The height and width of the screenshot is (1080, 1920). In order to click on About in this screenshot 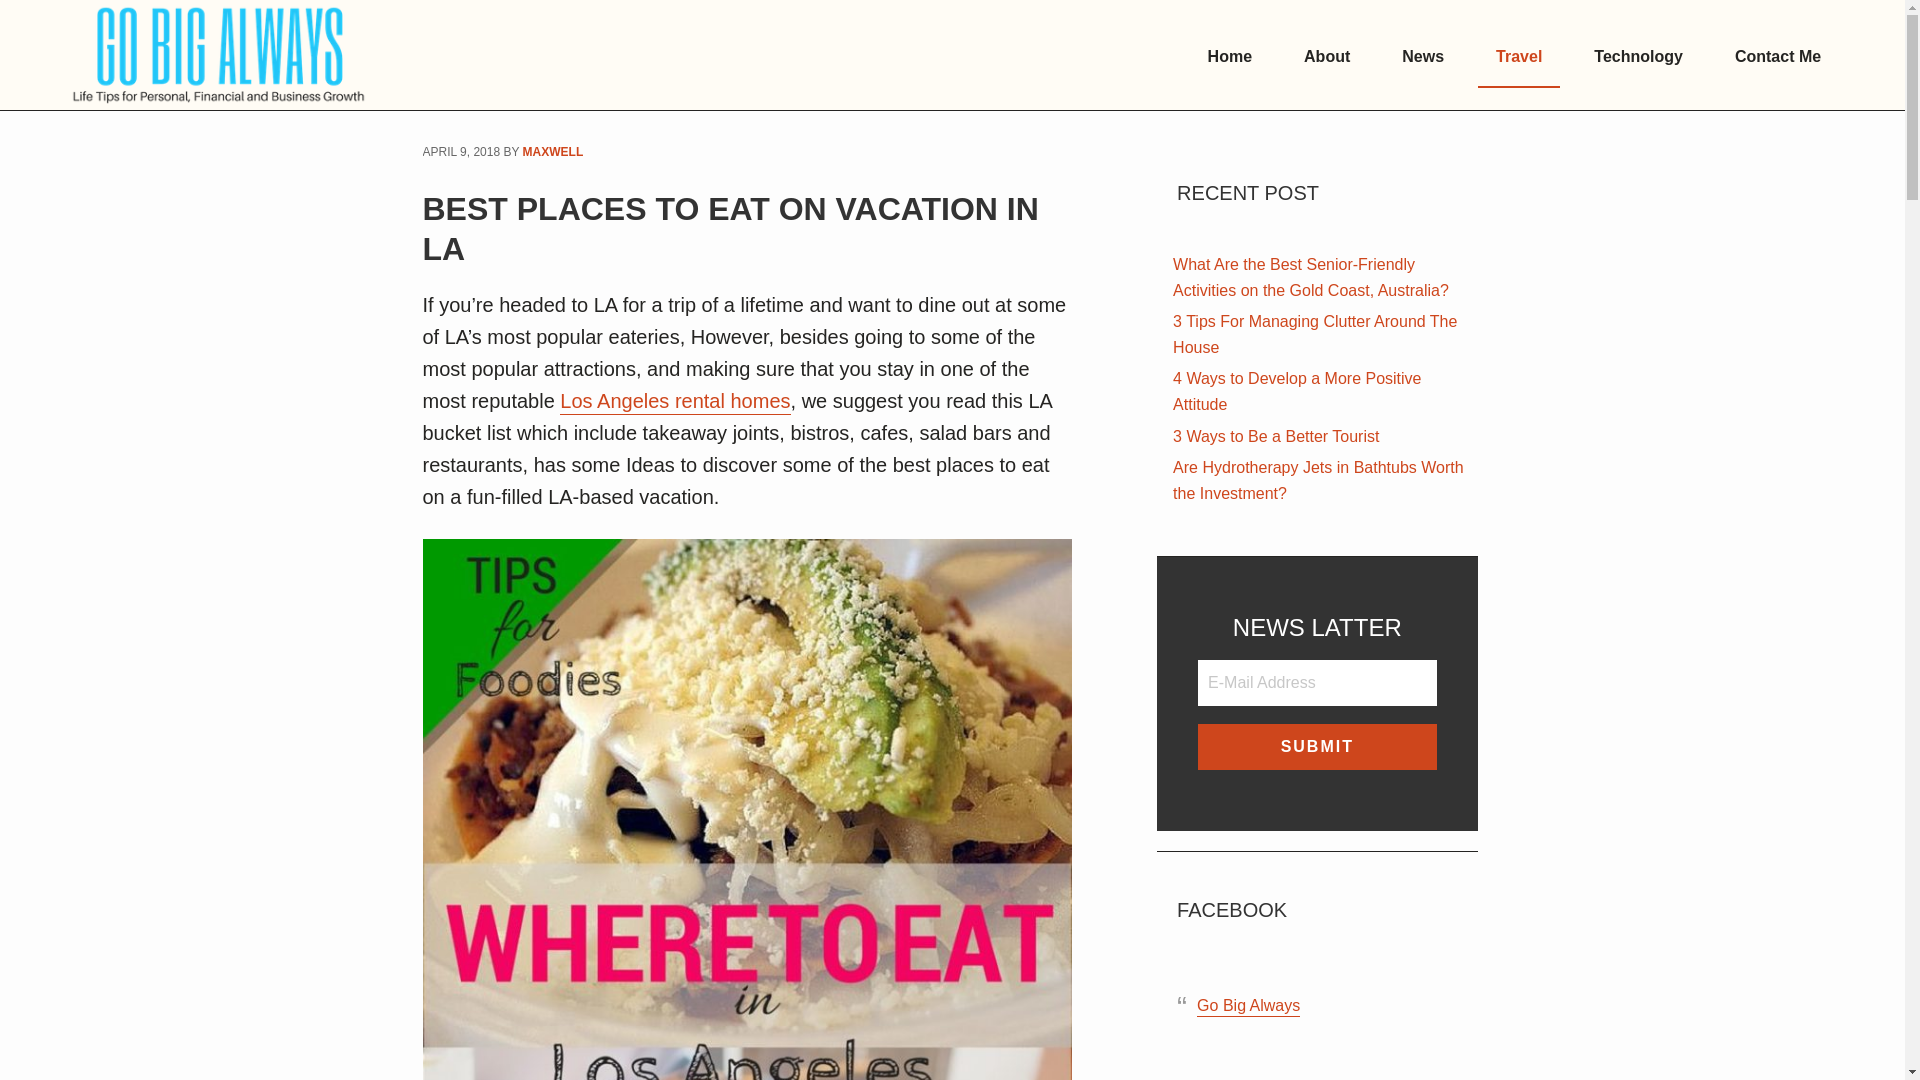, I will do `click(1326, 58)`.